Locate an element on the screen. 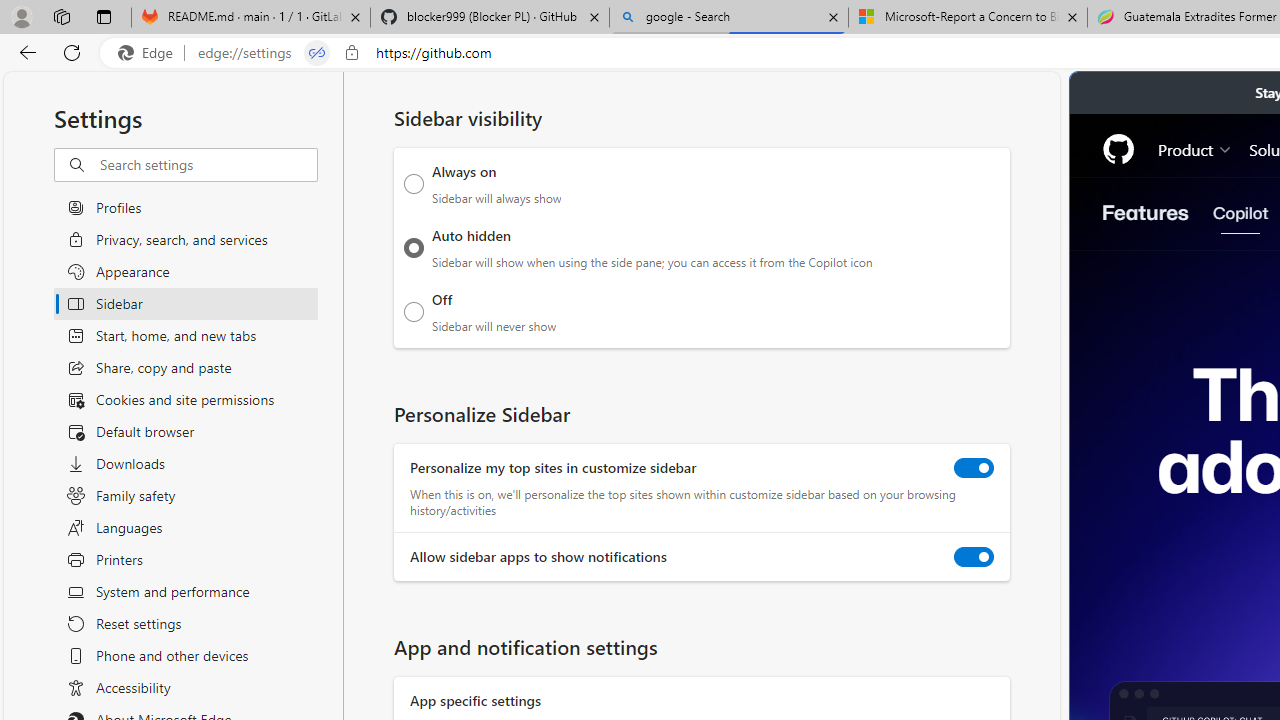 The image size is (1280, 720). Features is located at coordinates (1146, 213).